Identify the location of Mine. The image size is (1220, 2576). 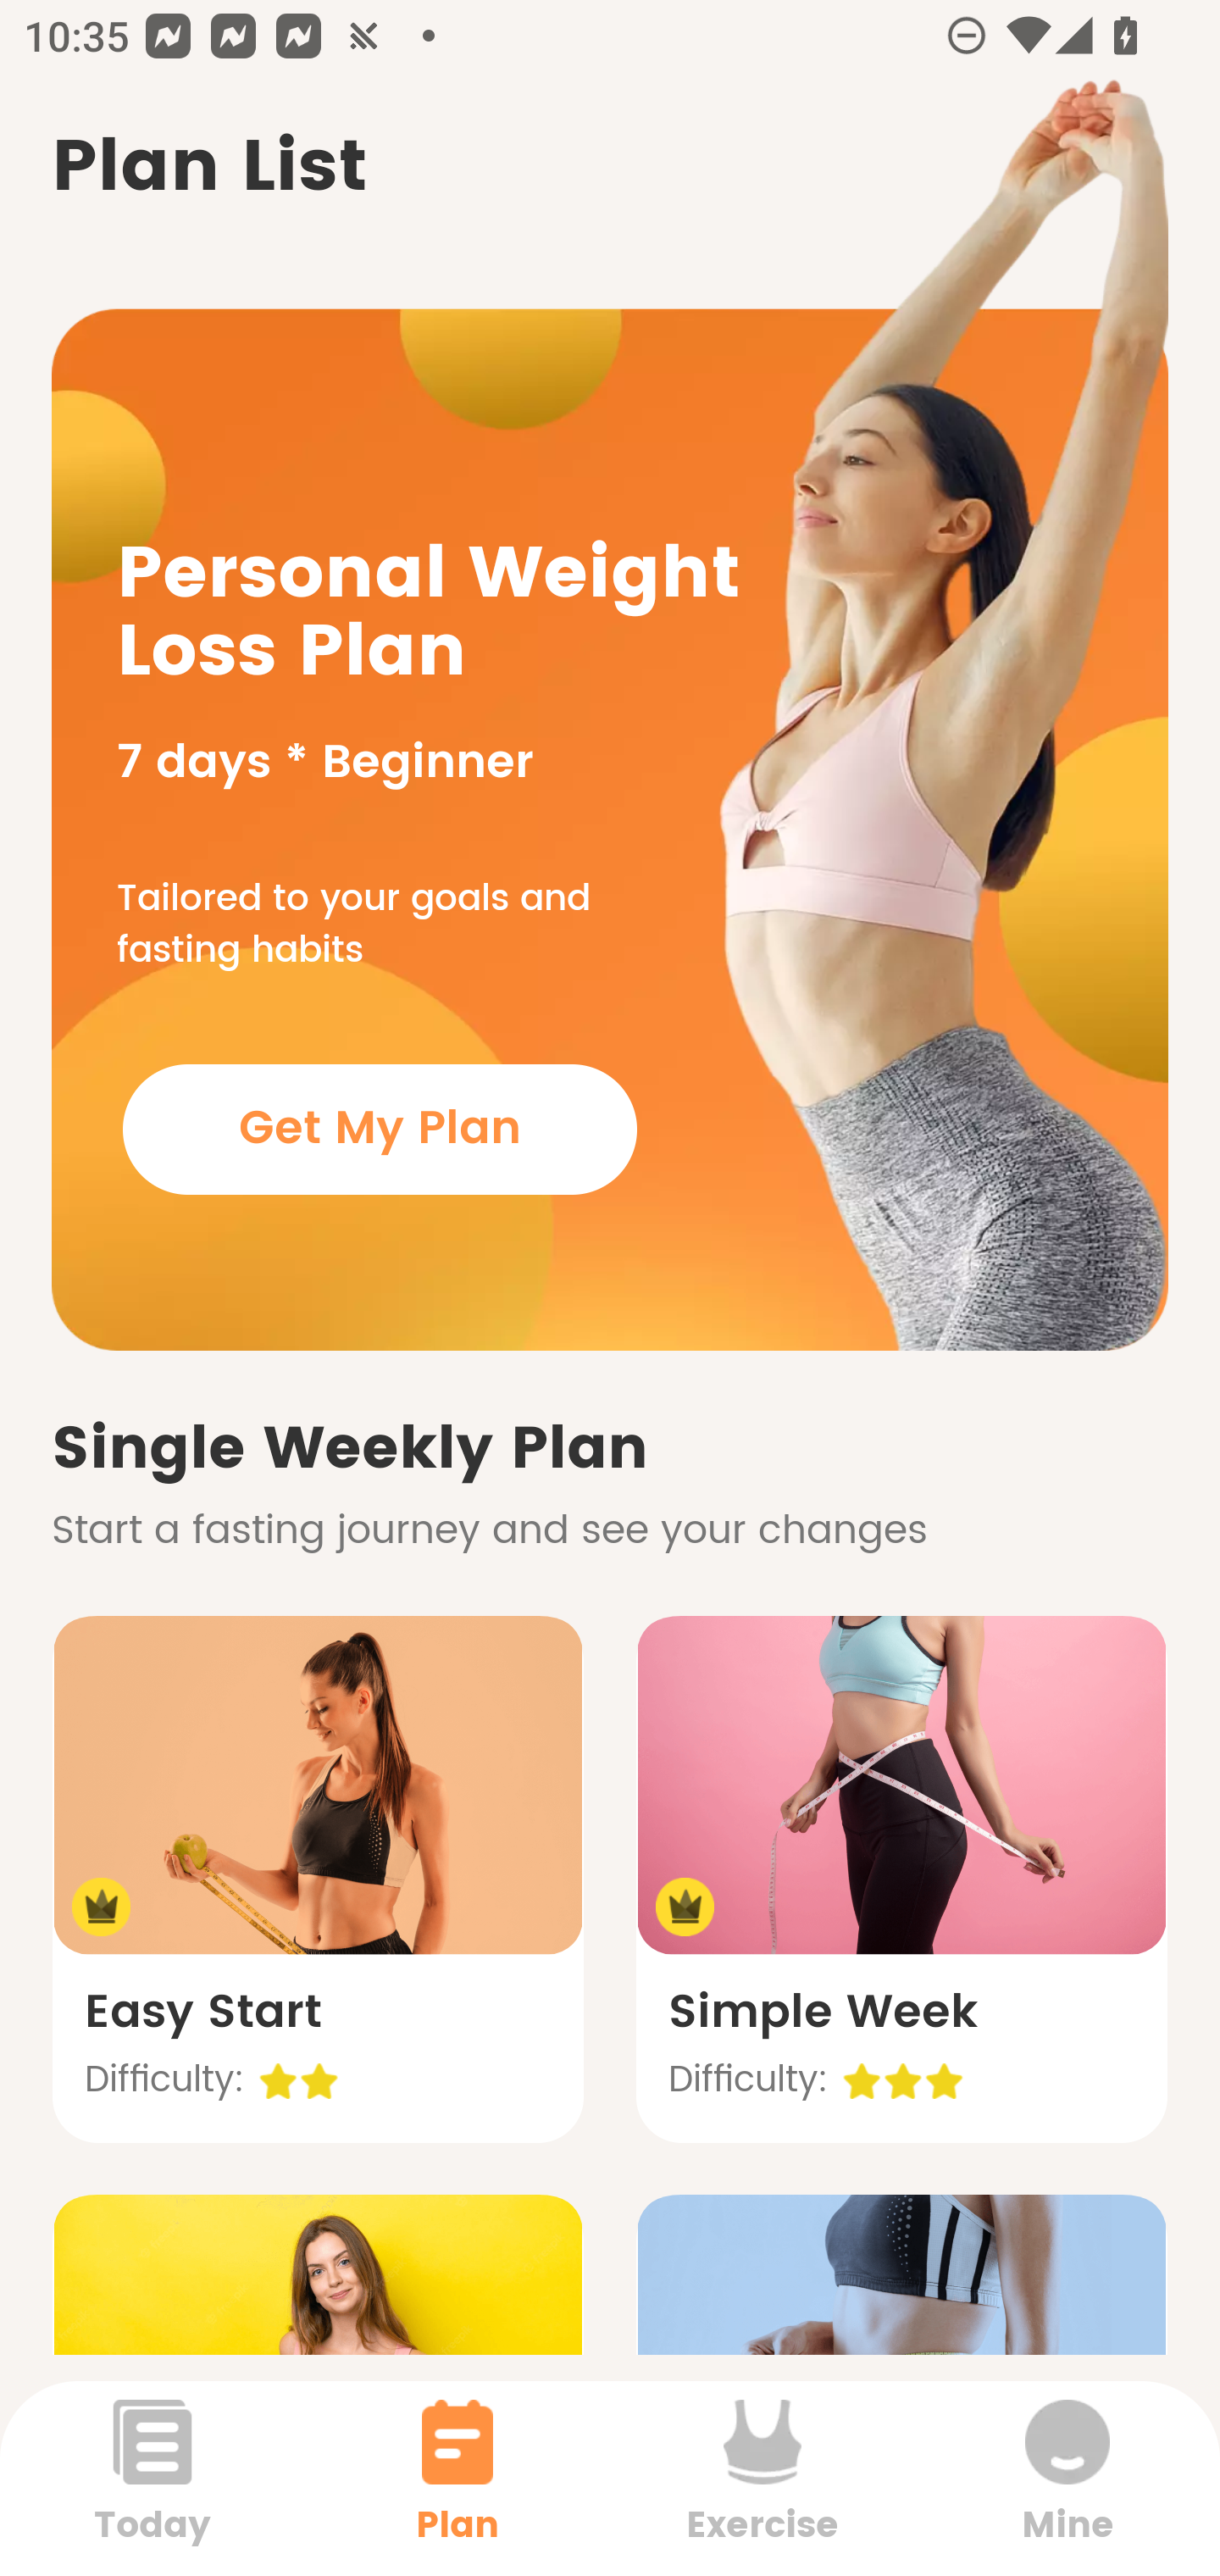
(1067, 2478).